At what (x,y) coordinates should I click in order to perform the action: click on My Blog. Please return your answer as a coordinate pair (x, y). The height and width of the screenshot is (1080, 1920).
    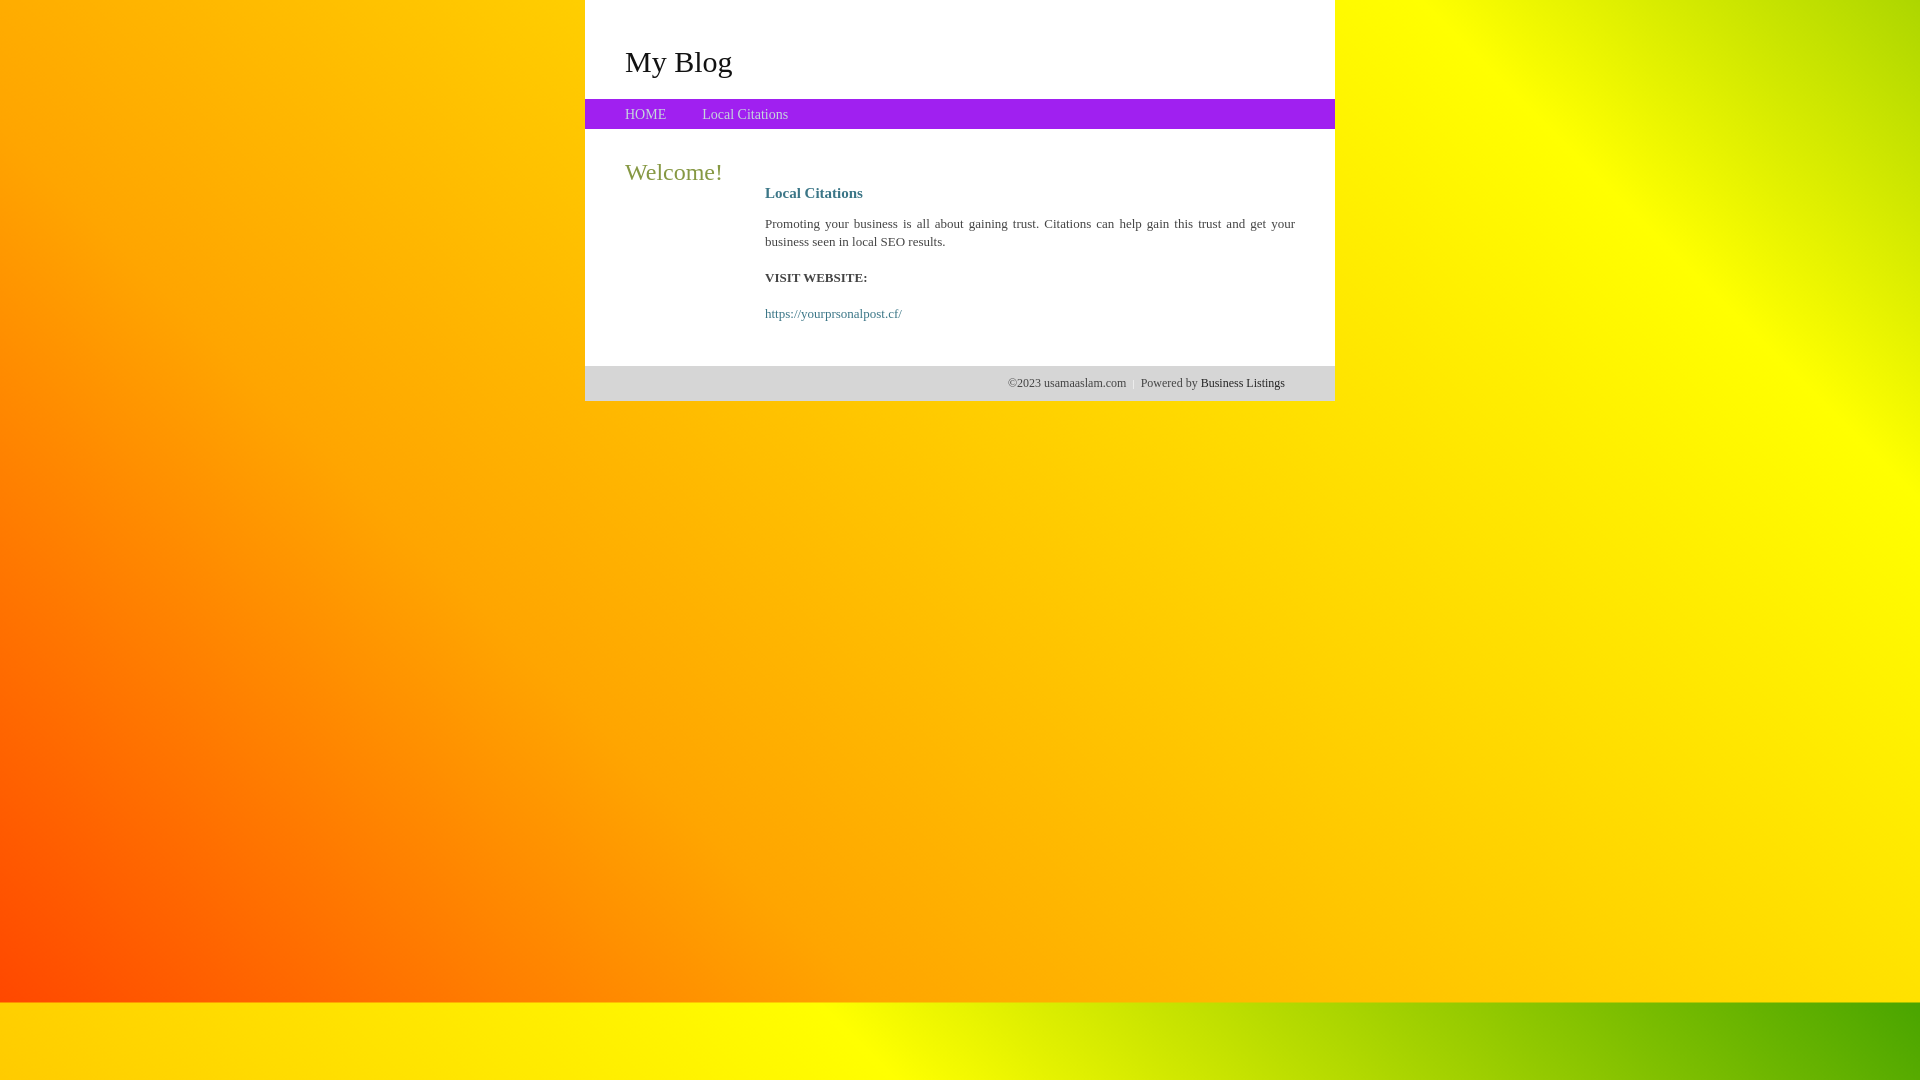
    Looking at the image, I should click on (679, 61).